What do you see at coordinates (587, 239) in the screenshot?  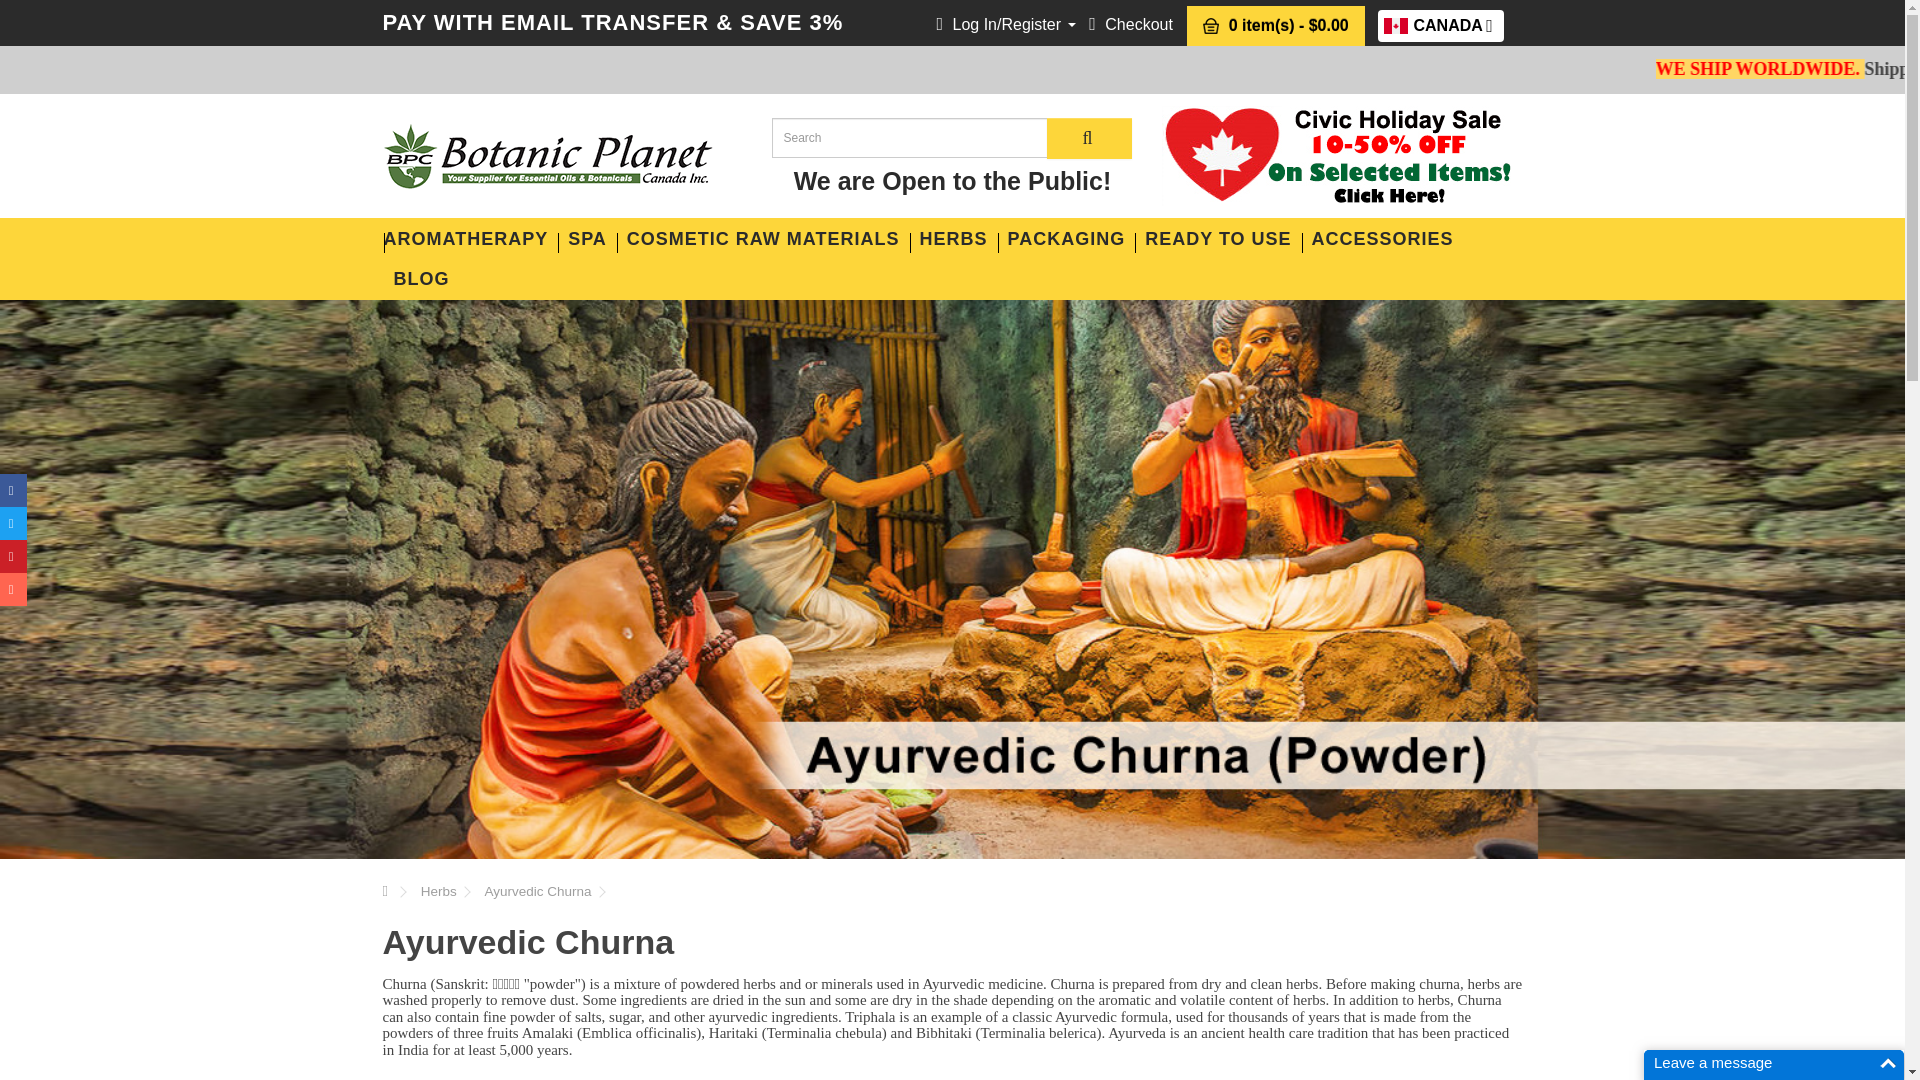 I see `SPA` at bounding box center [587, 239].